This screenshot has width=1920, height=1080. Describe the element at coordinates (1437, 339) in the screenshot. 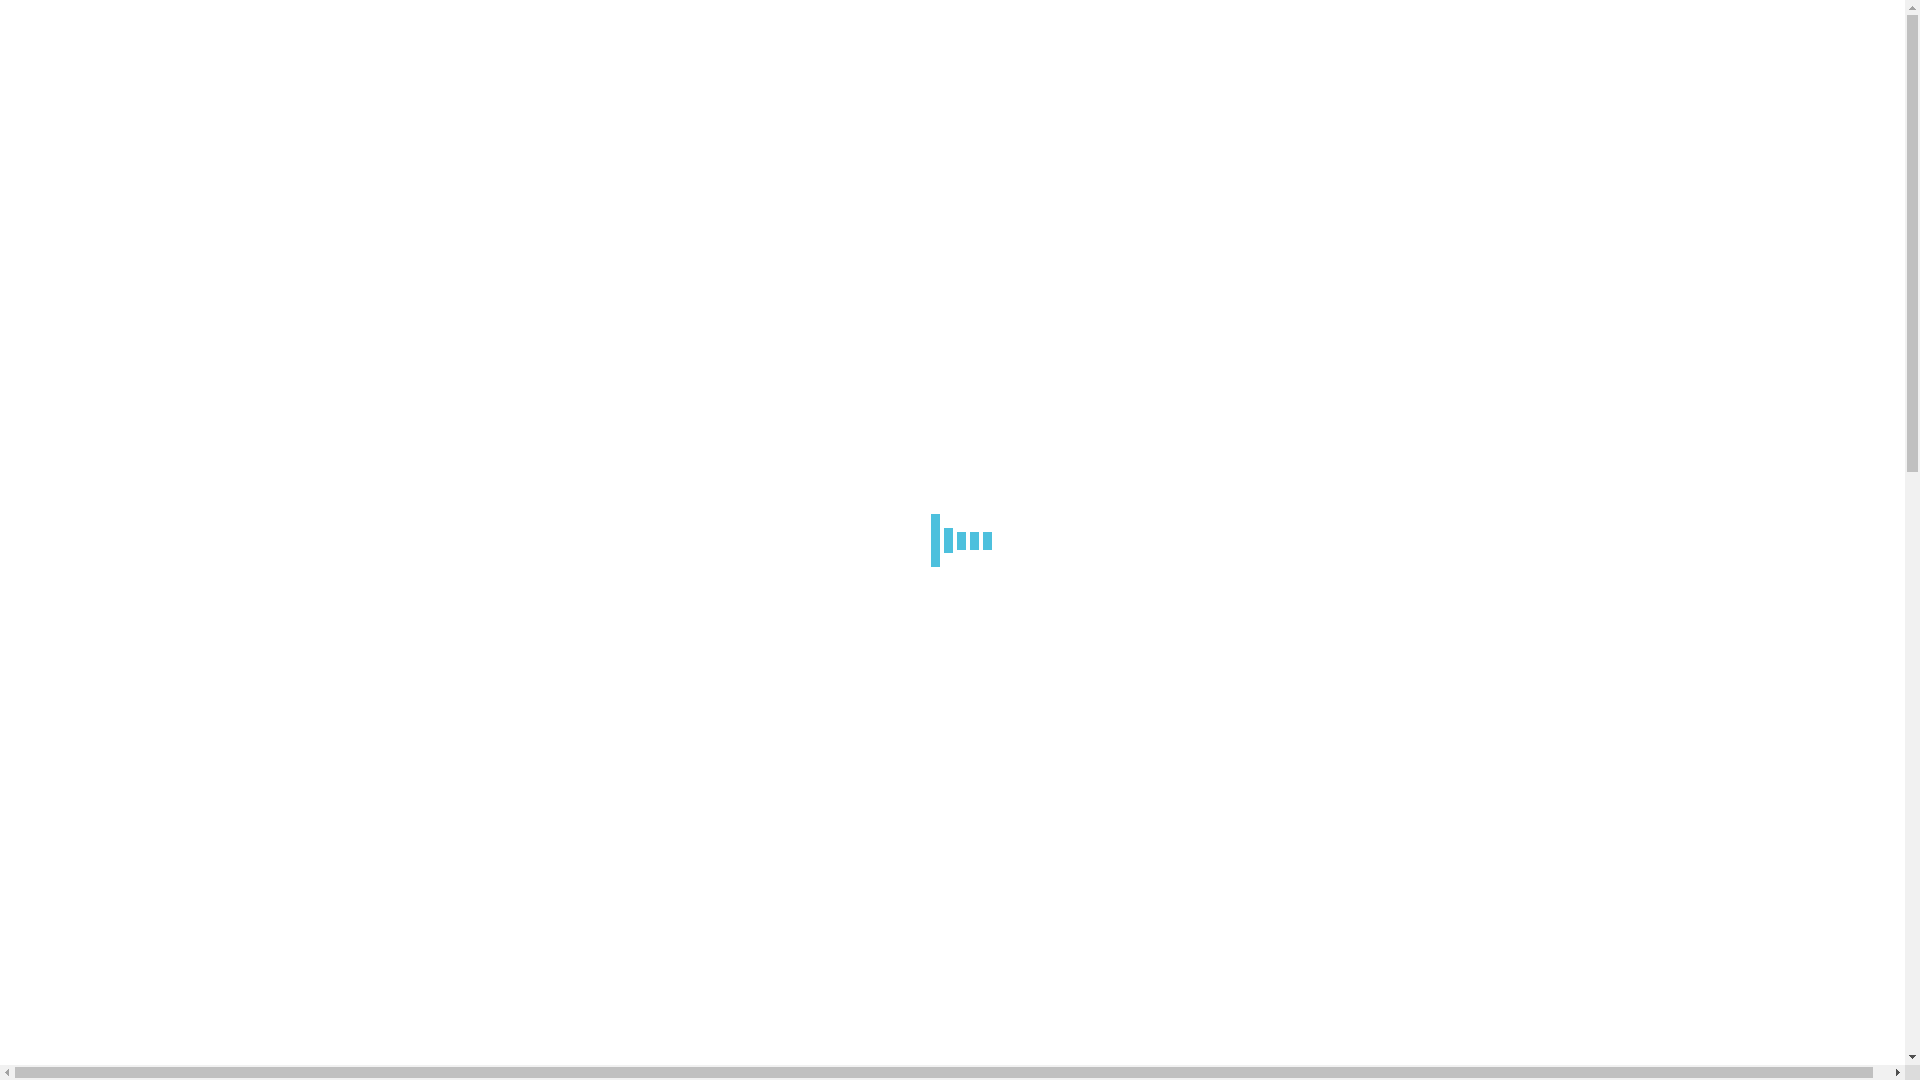

I see `Datenschutz` at that location.